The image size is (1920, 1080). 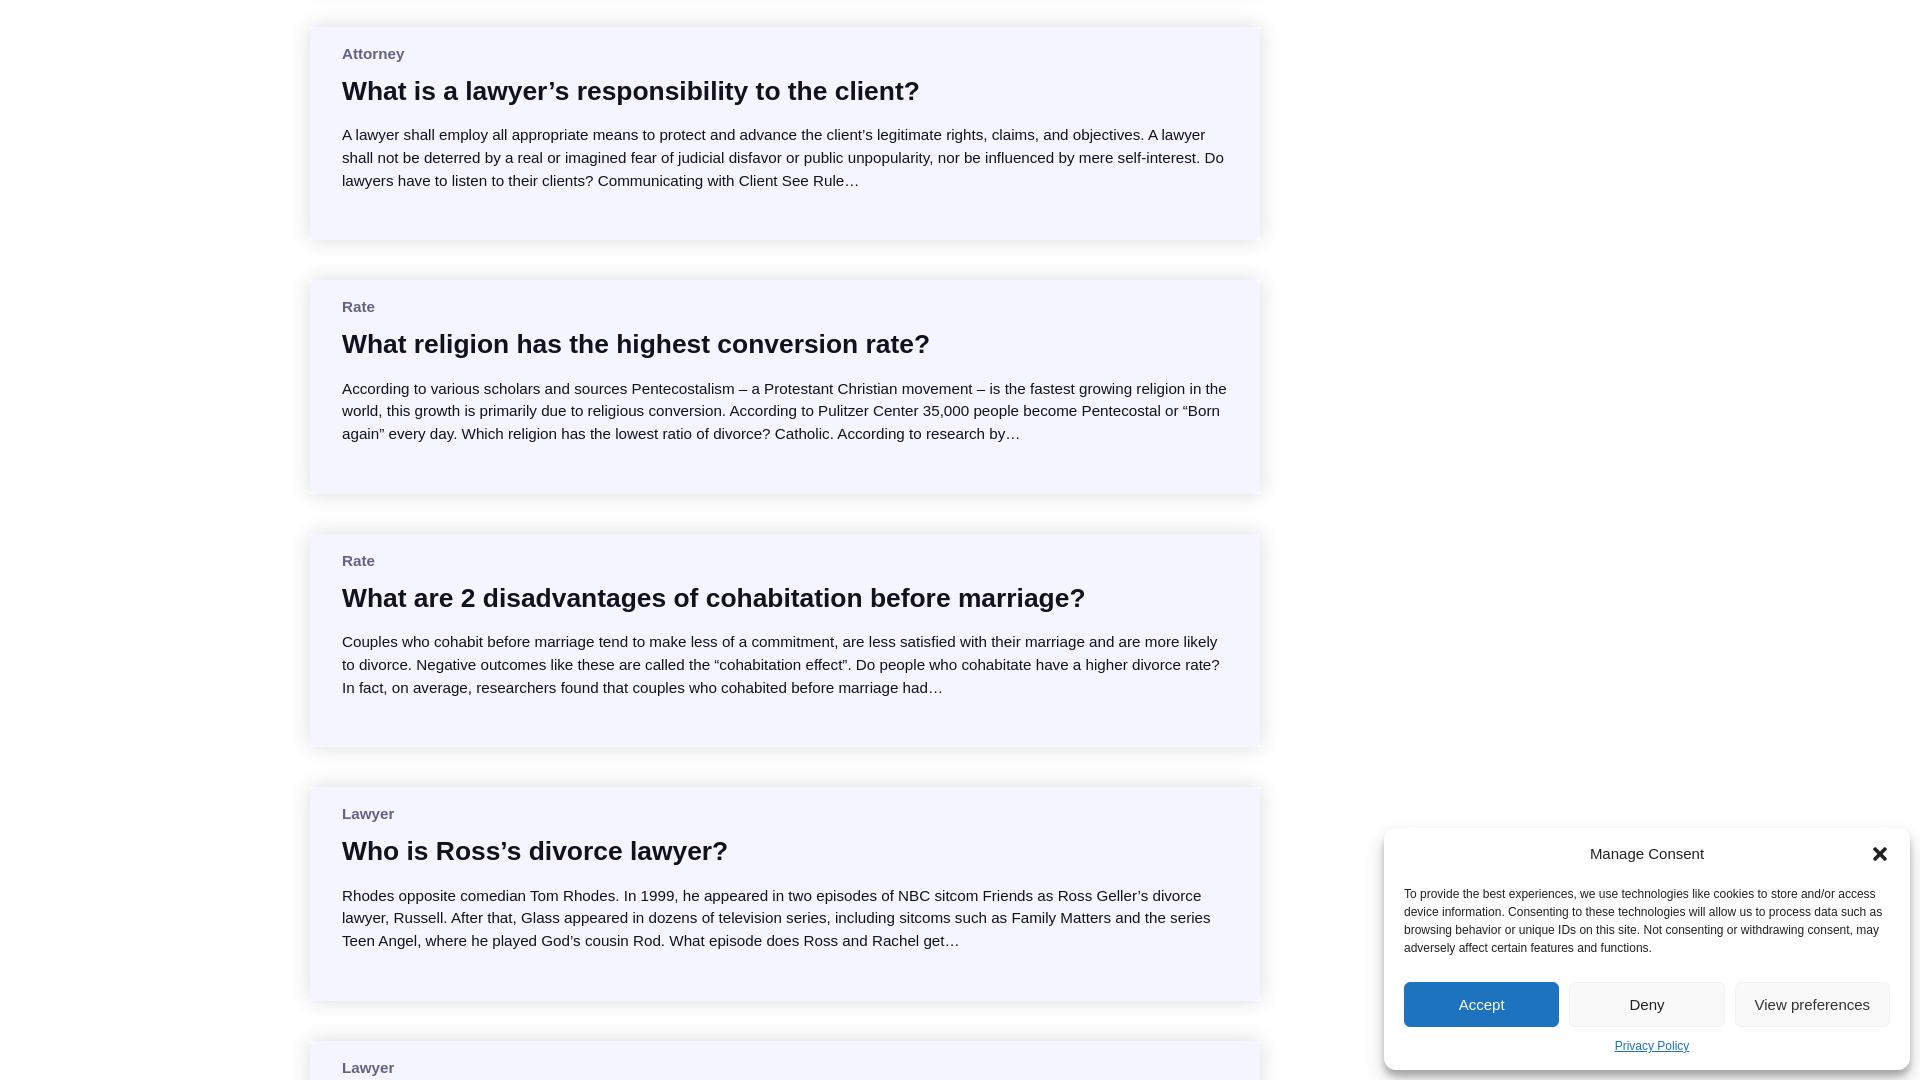 What do you see at coordinates (358, 306) in the screenshot?
I see `Rate` at bounding box center [358, 306].